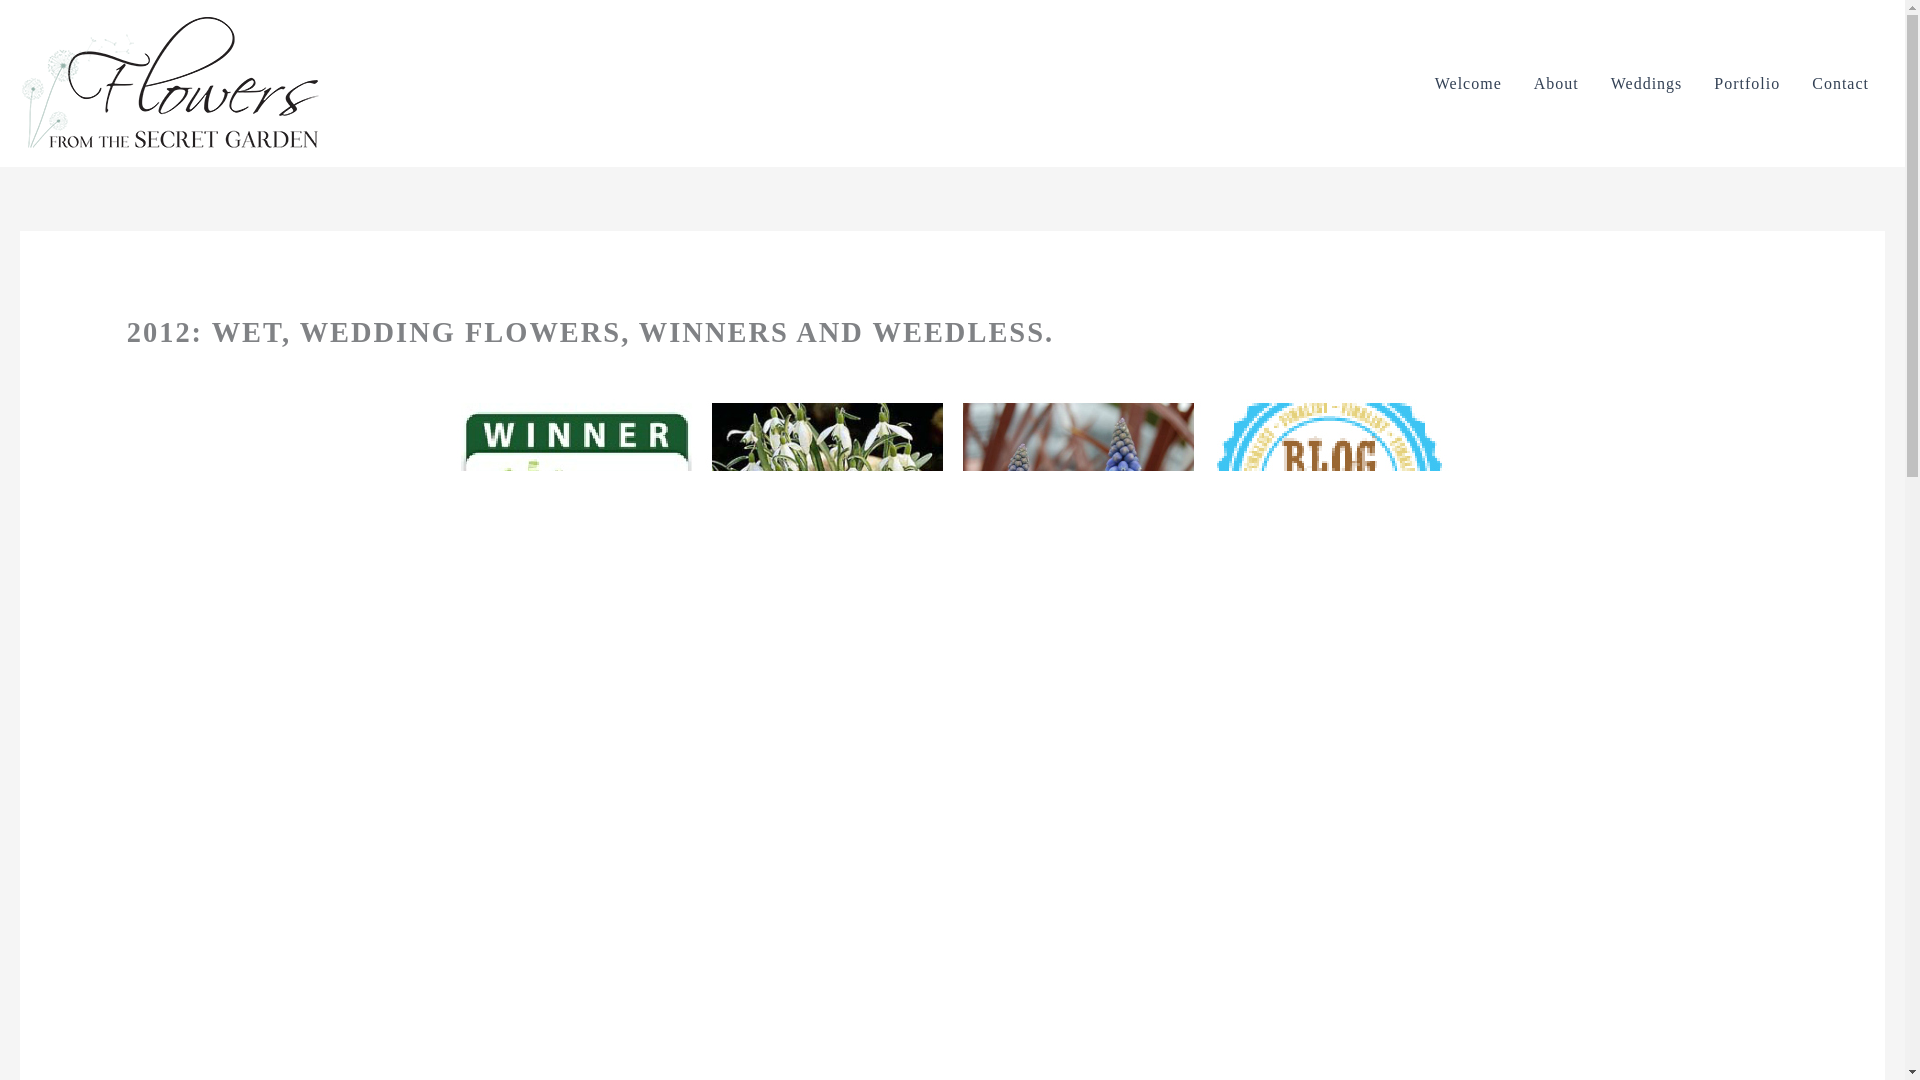  What do you see at coordinates (1840, 84) in the screenshot?
I see `Contact` at bounding box center [1840, 84].